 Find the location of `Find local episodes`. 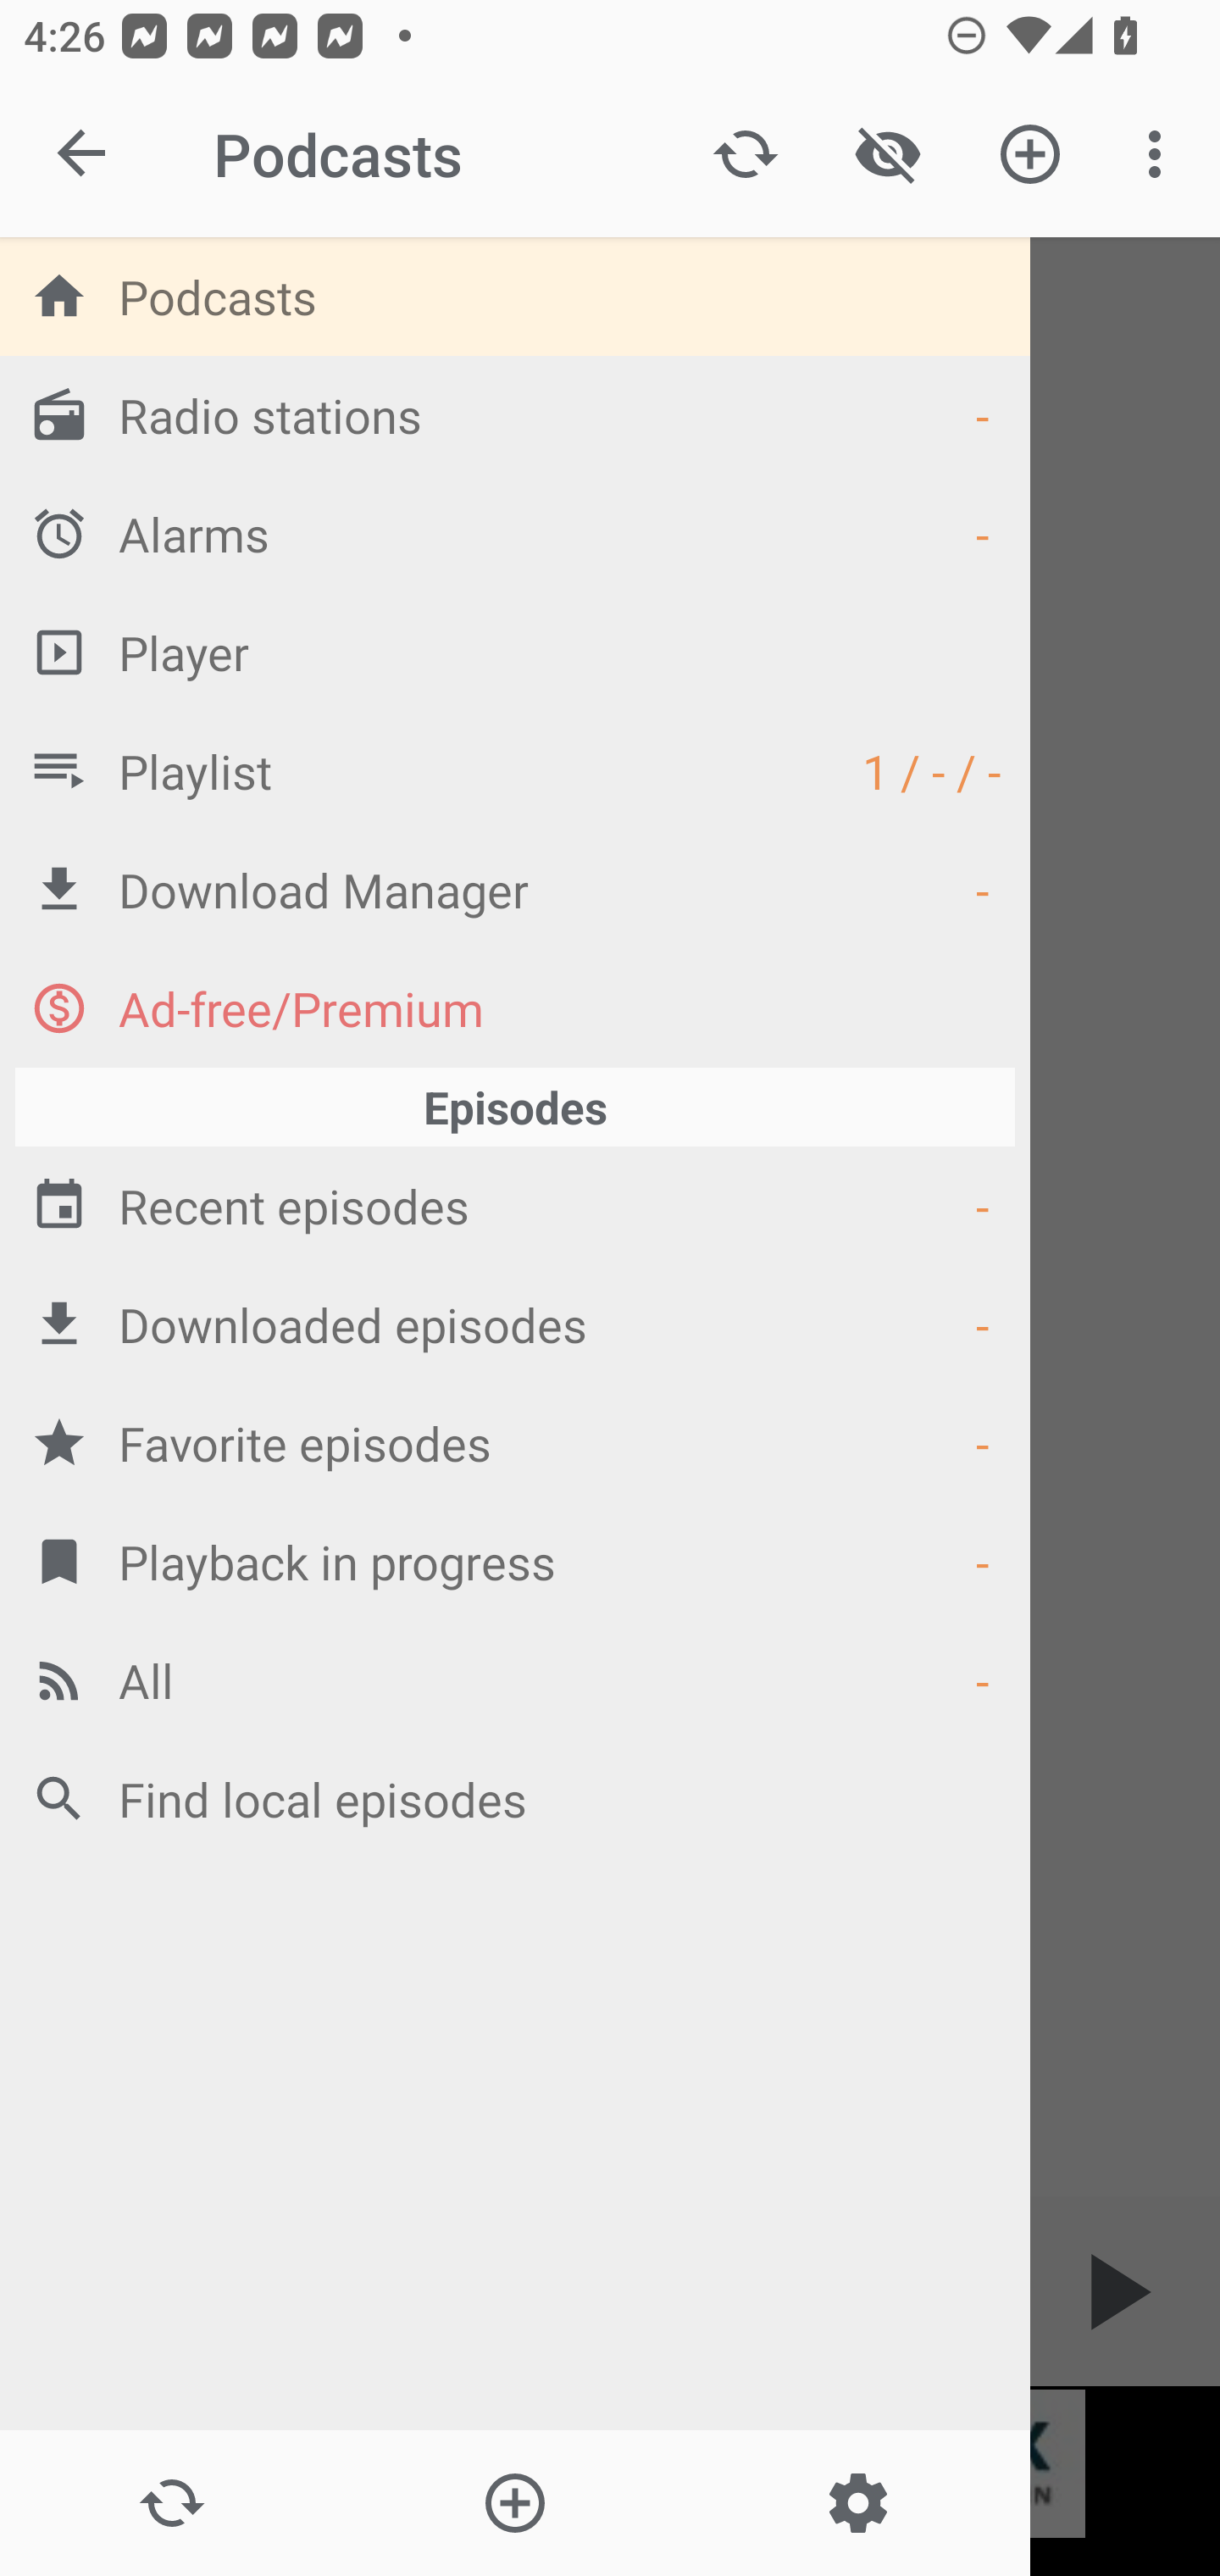

Find local episodes is located at coordinates (515, 1798).